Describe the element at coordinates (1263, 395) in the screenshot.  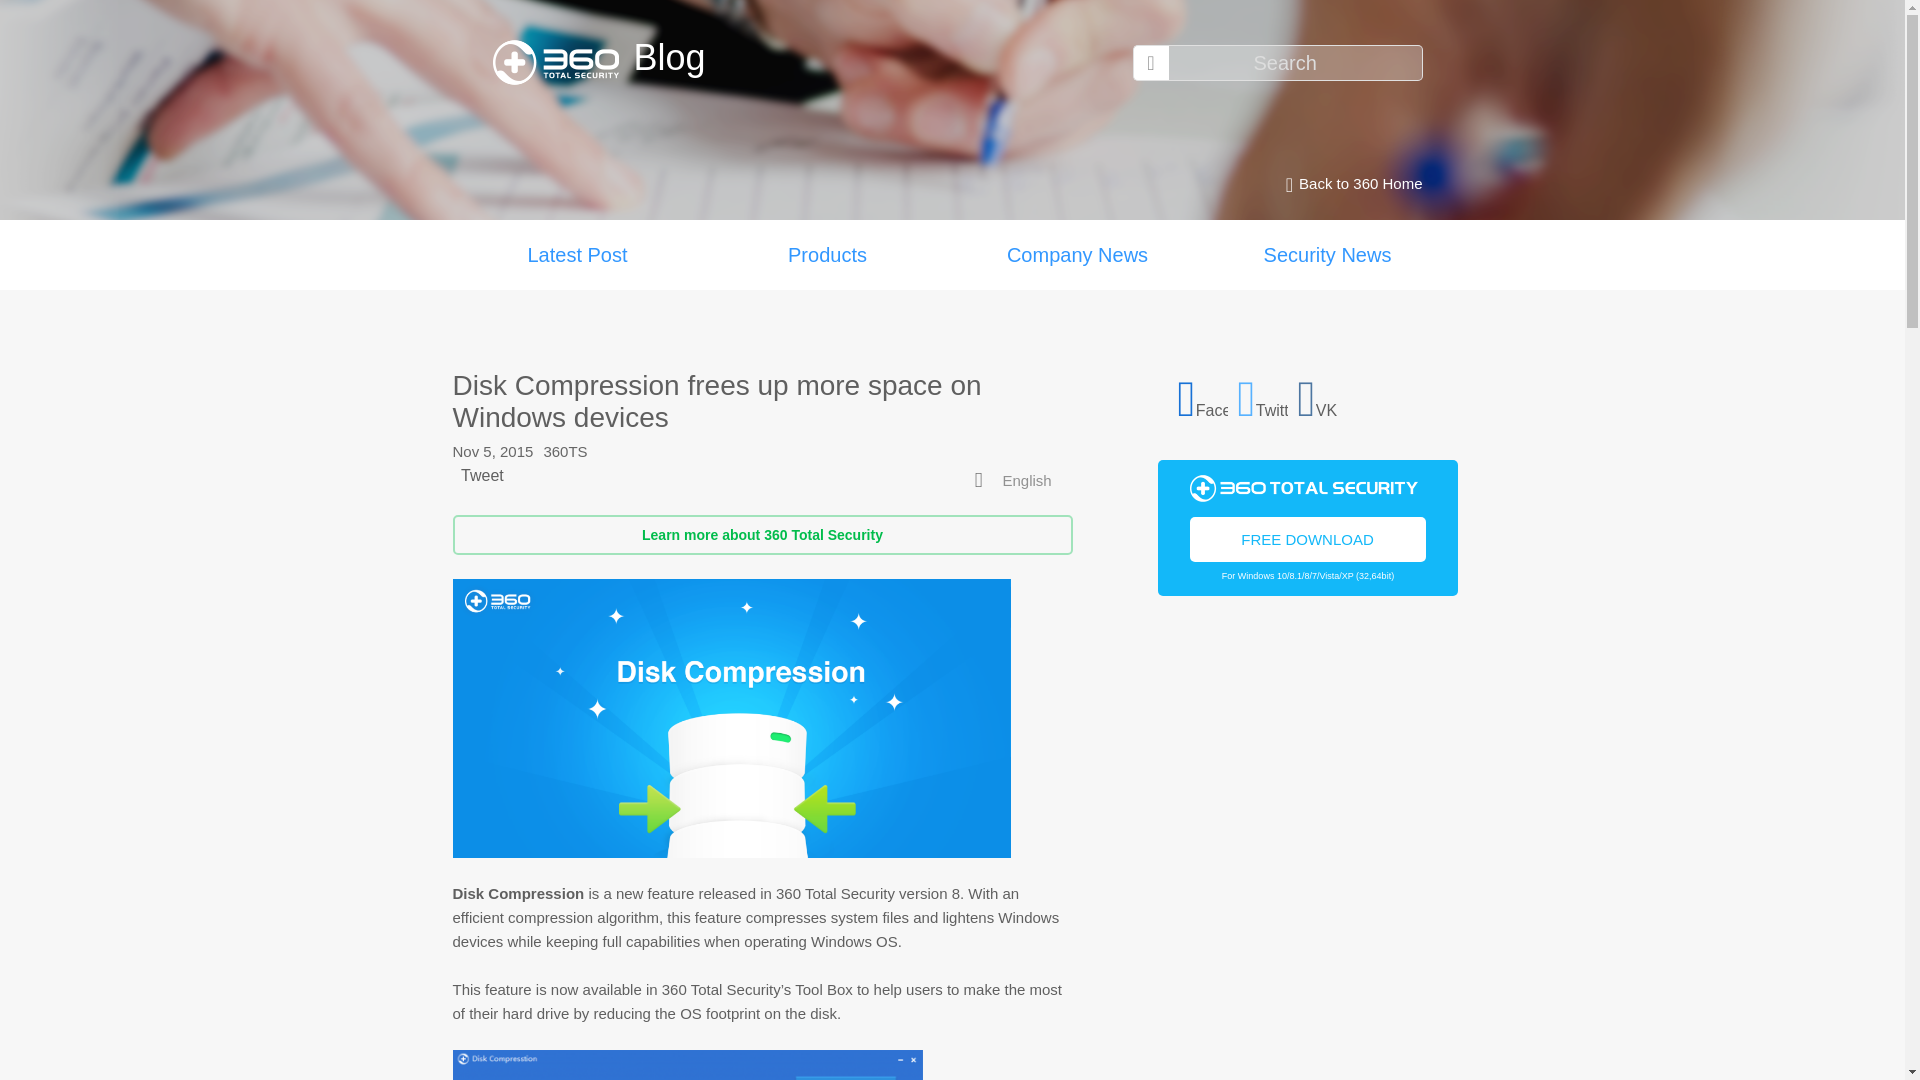
I see `Twitter` at that location.